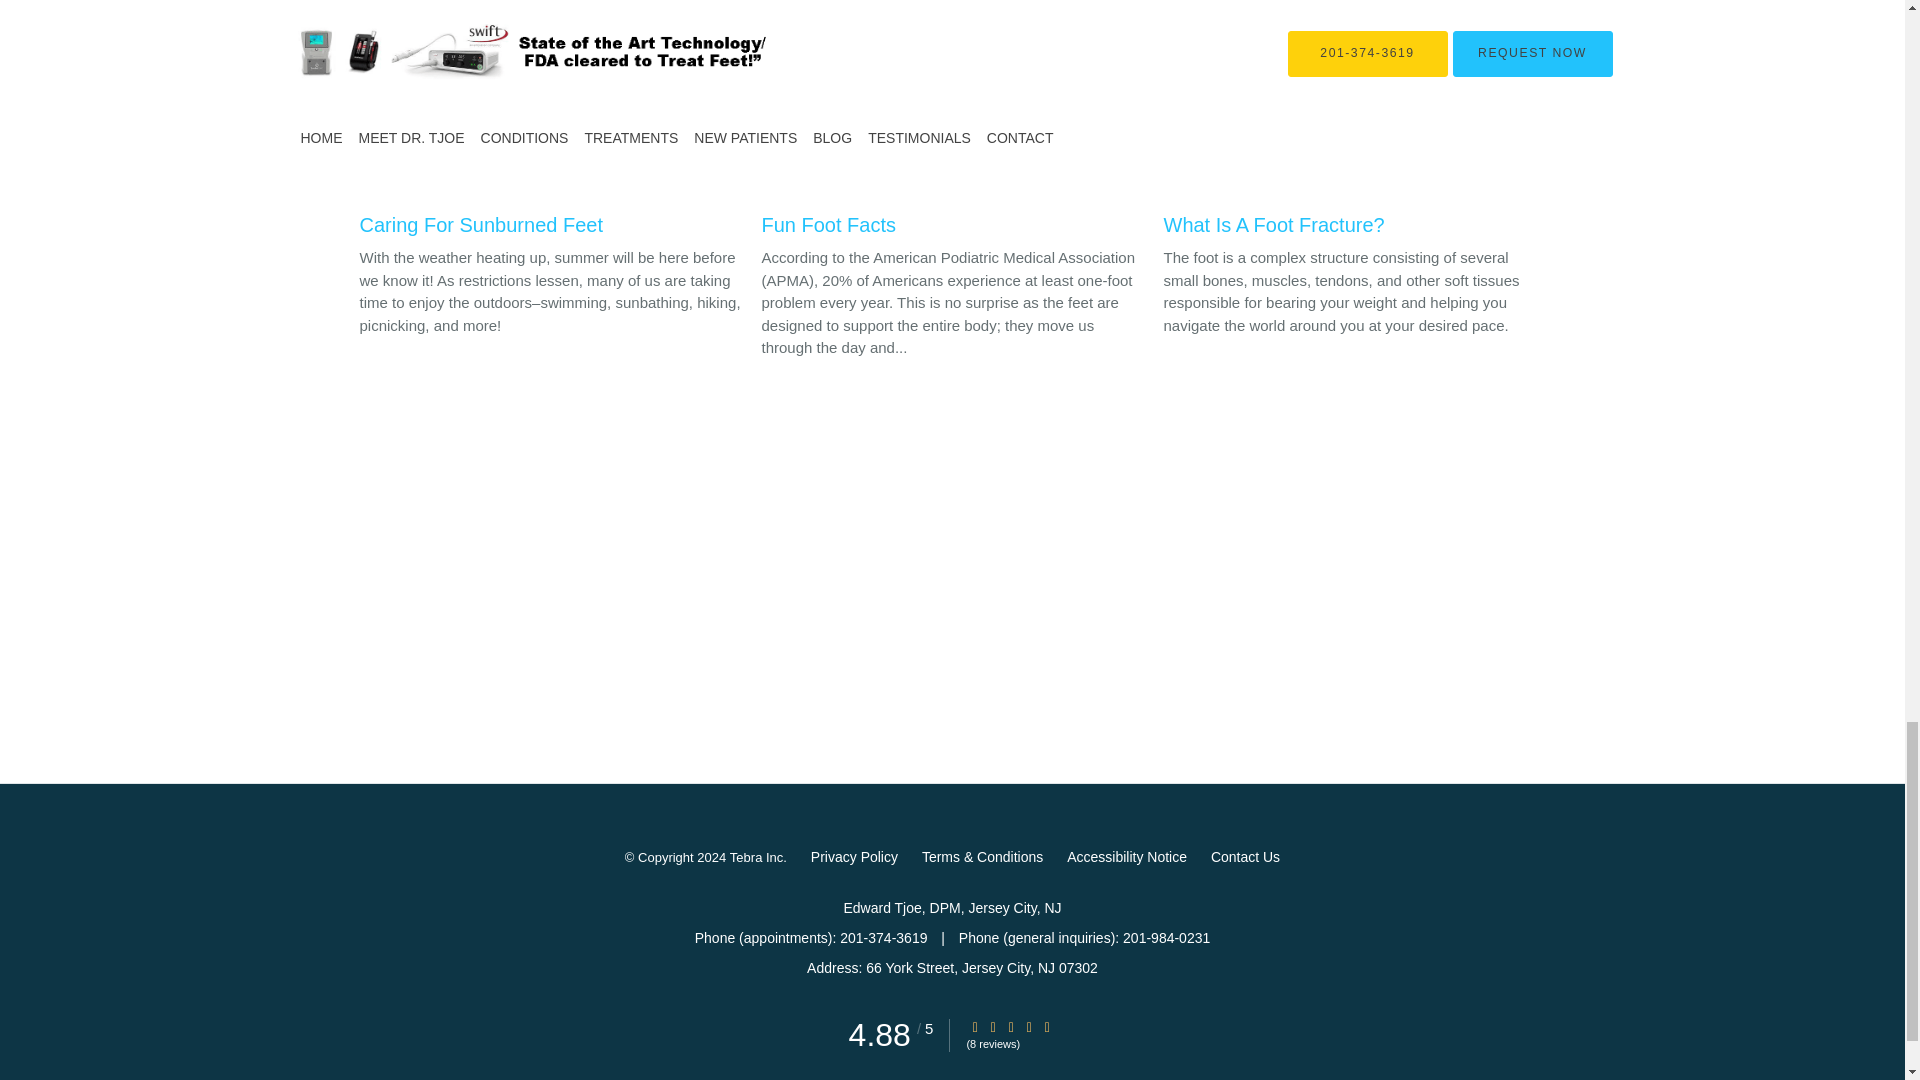  I want to click on Star Rating, so click(1047, 1026).